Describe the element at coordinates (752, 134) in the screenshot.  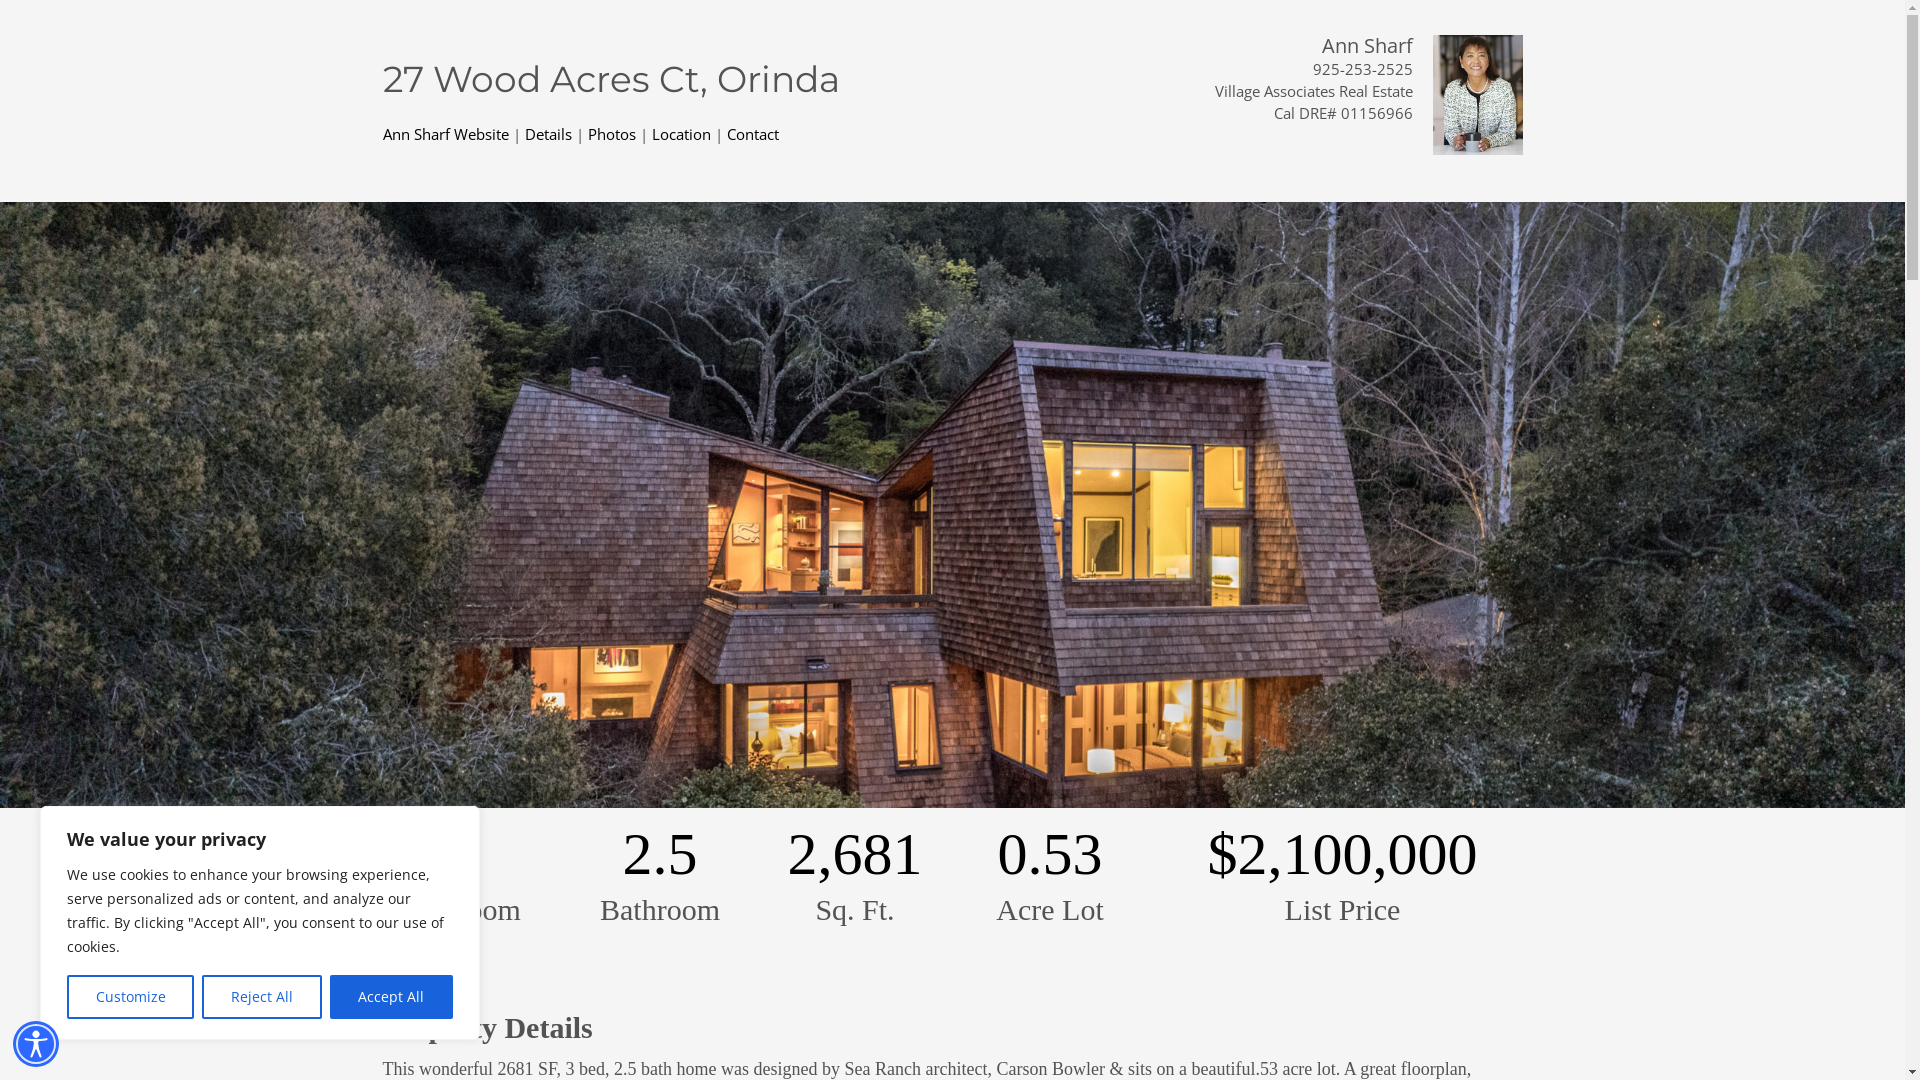
I see `Contact` at that location.